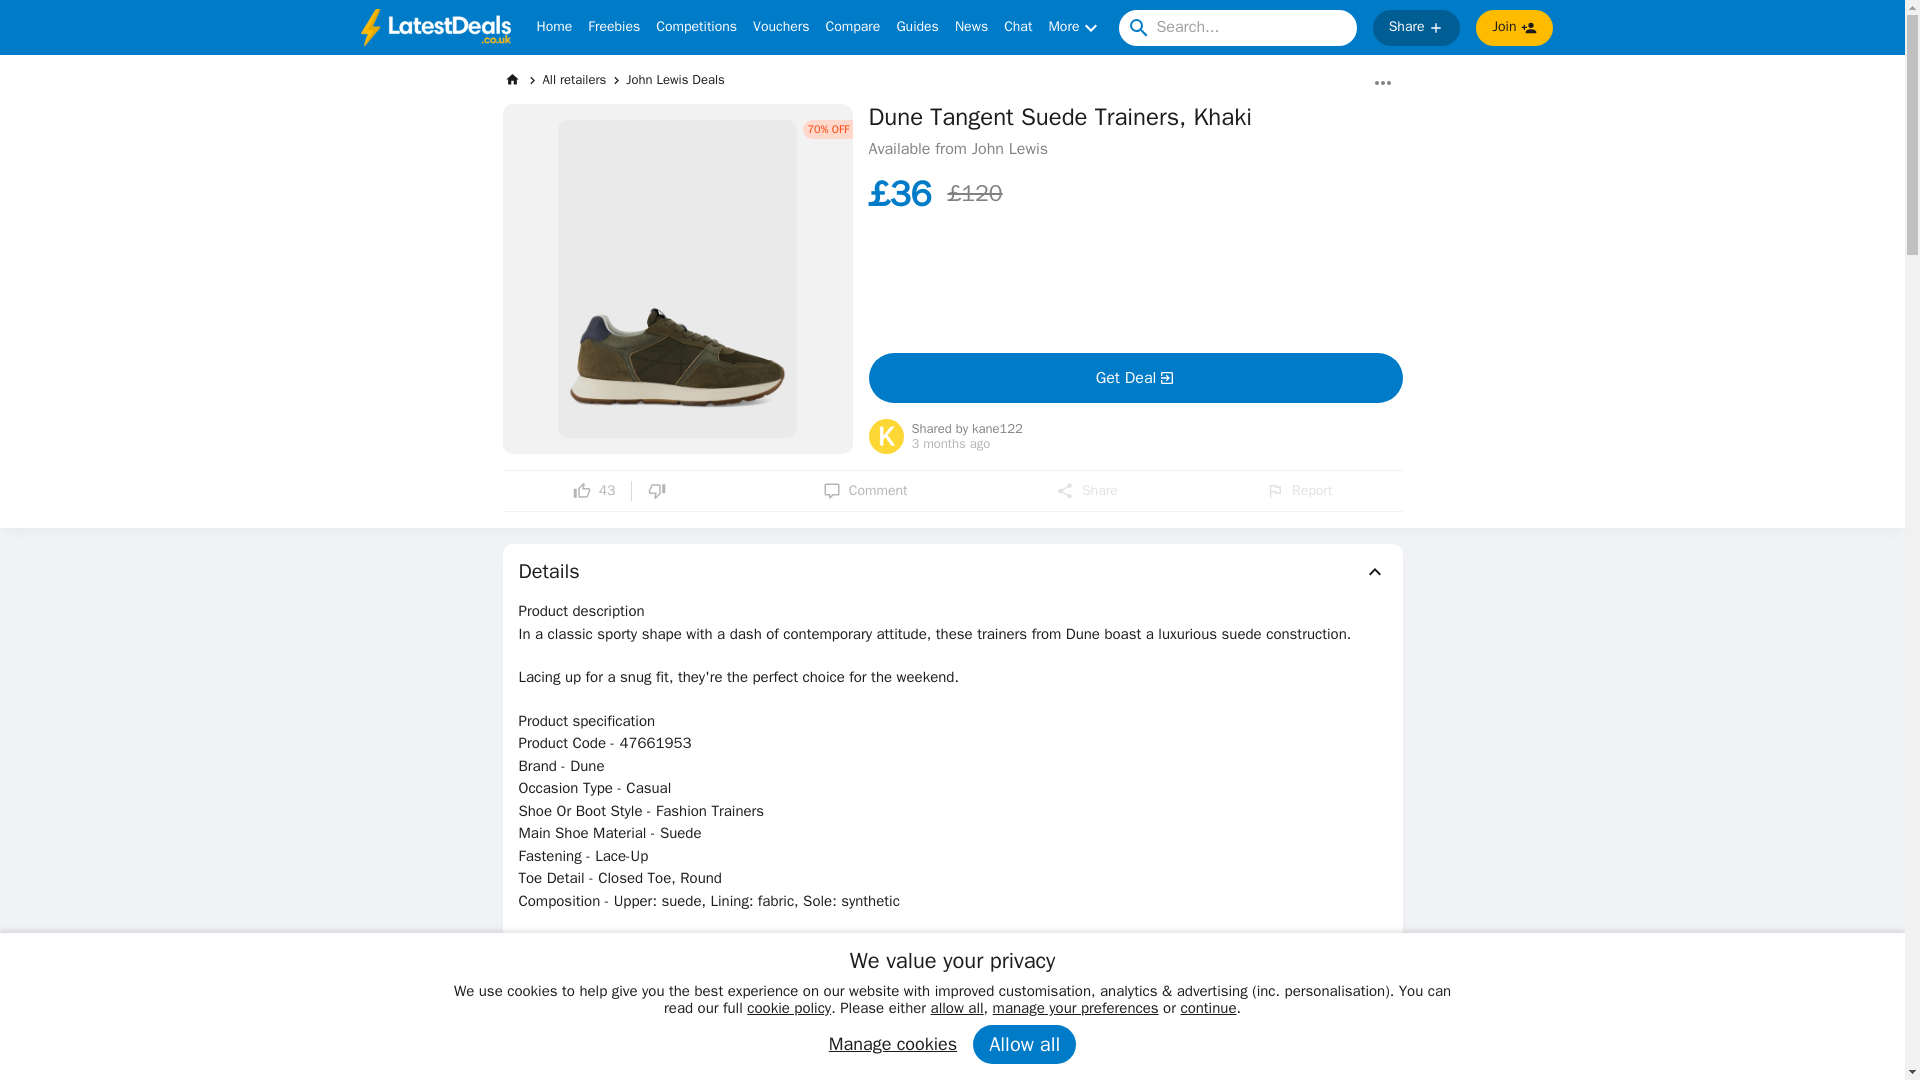 This screenshot has width=1920, height=1080. Describe the element at coordinates (613, 28) in the screenshot. I see `Freebies` at that location.